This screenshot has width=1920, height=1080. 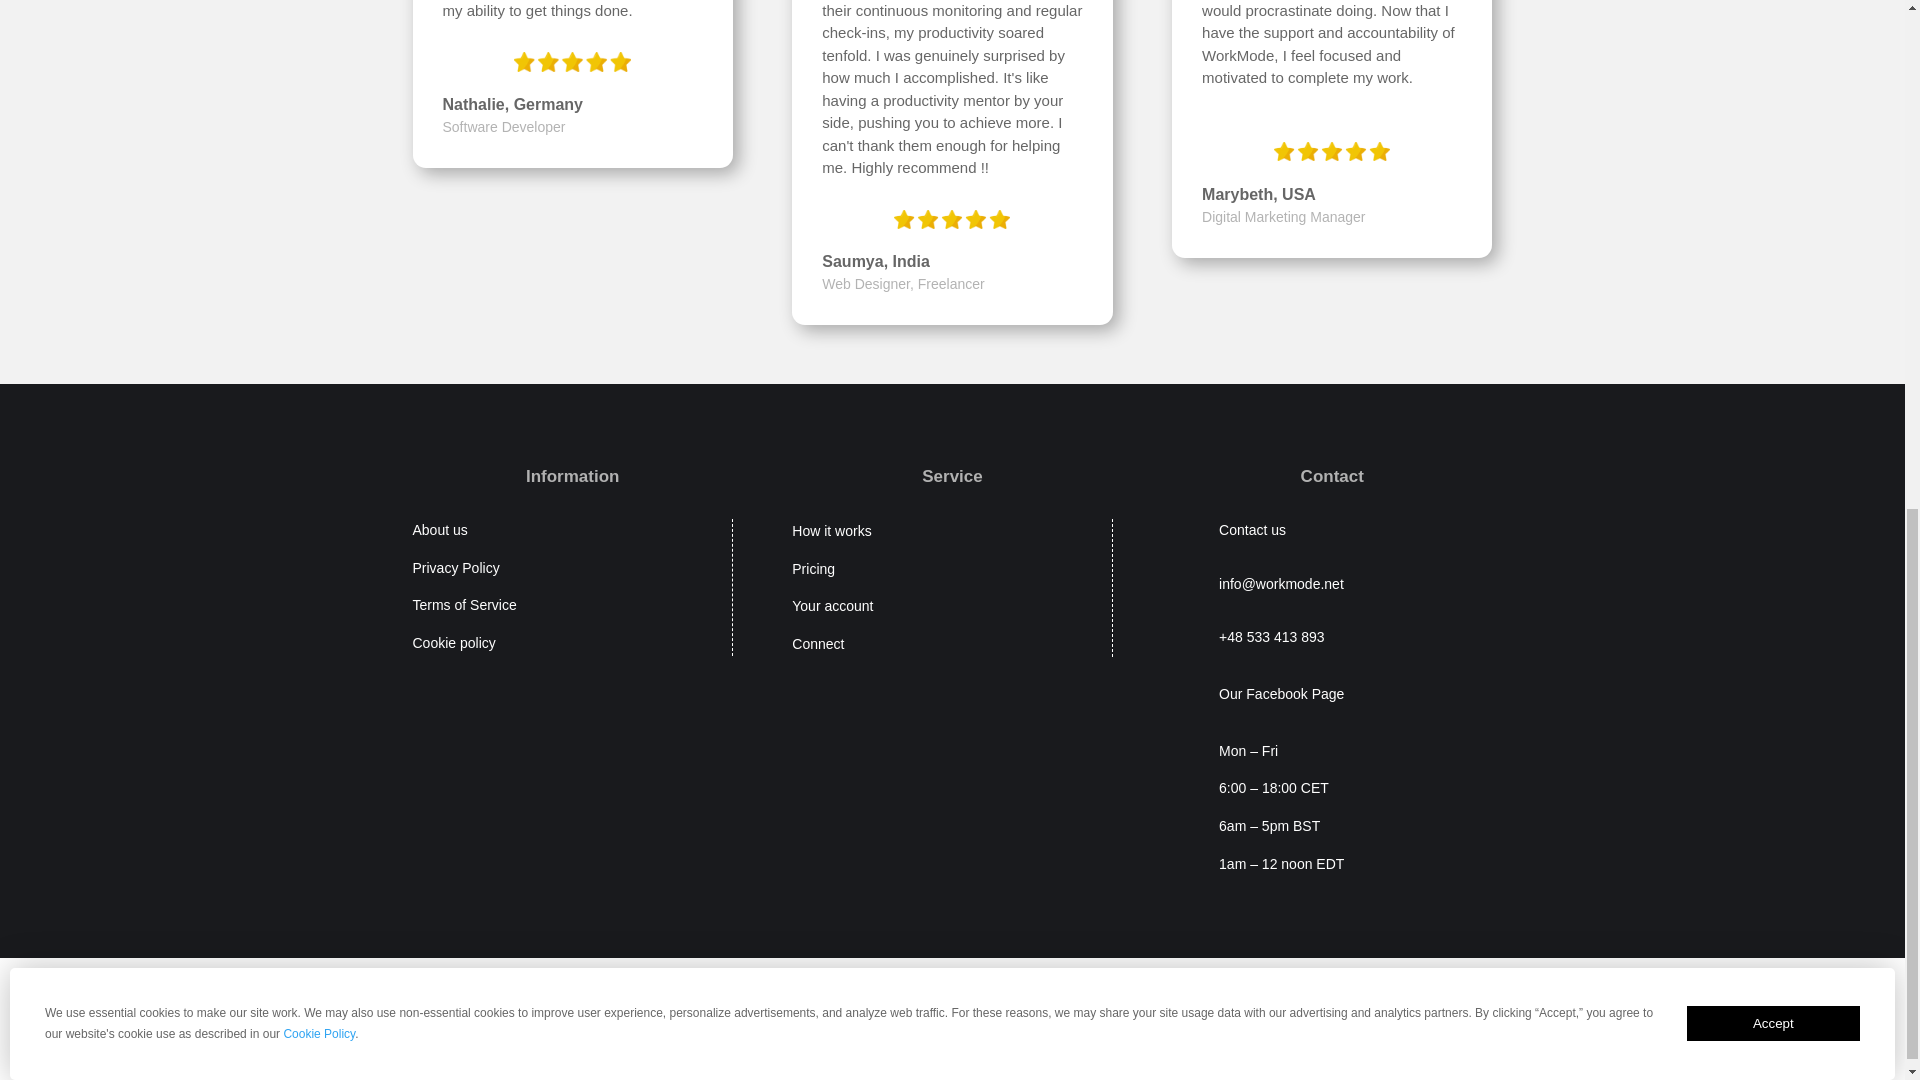 I want to click on Contact us, so click(x=1252, y=529).